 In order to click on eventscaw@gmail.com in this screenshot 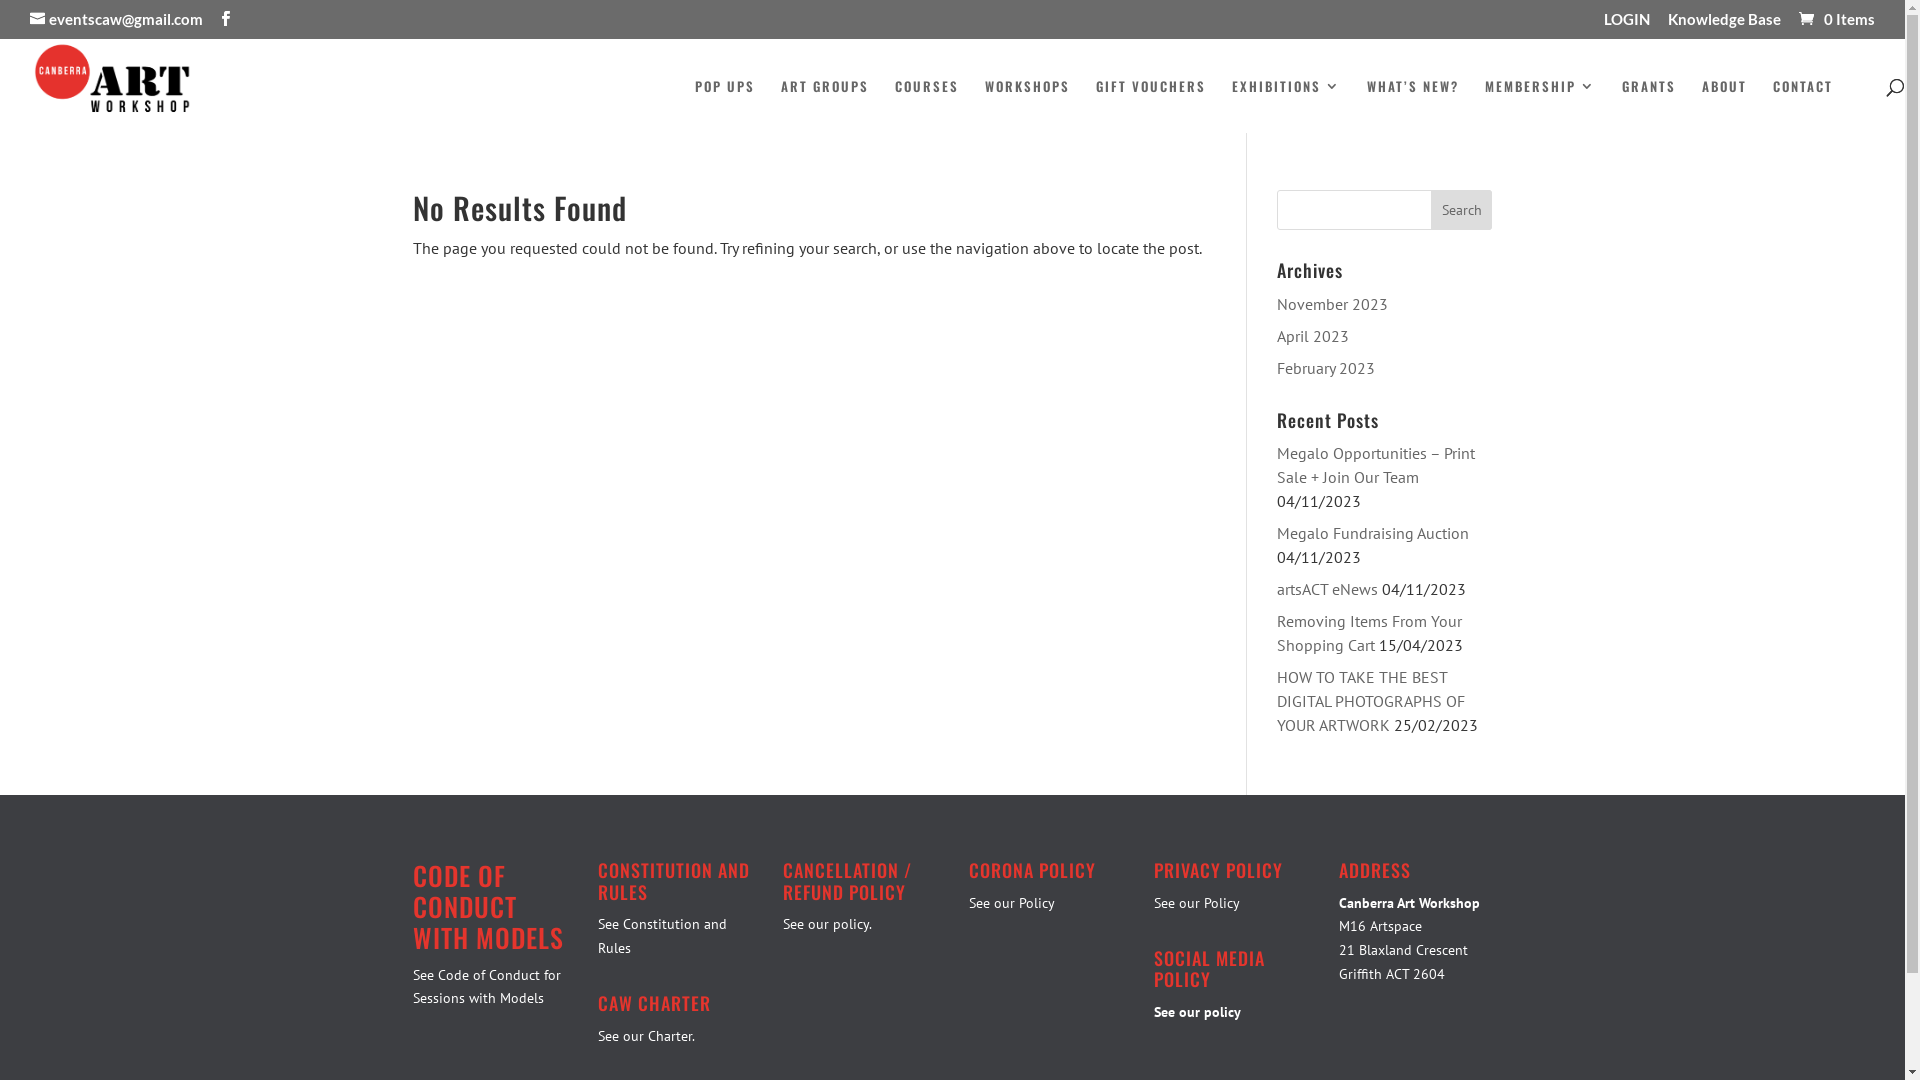, I will do `click(116, 19)`.